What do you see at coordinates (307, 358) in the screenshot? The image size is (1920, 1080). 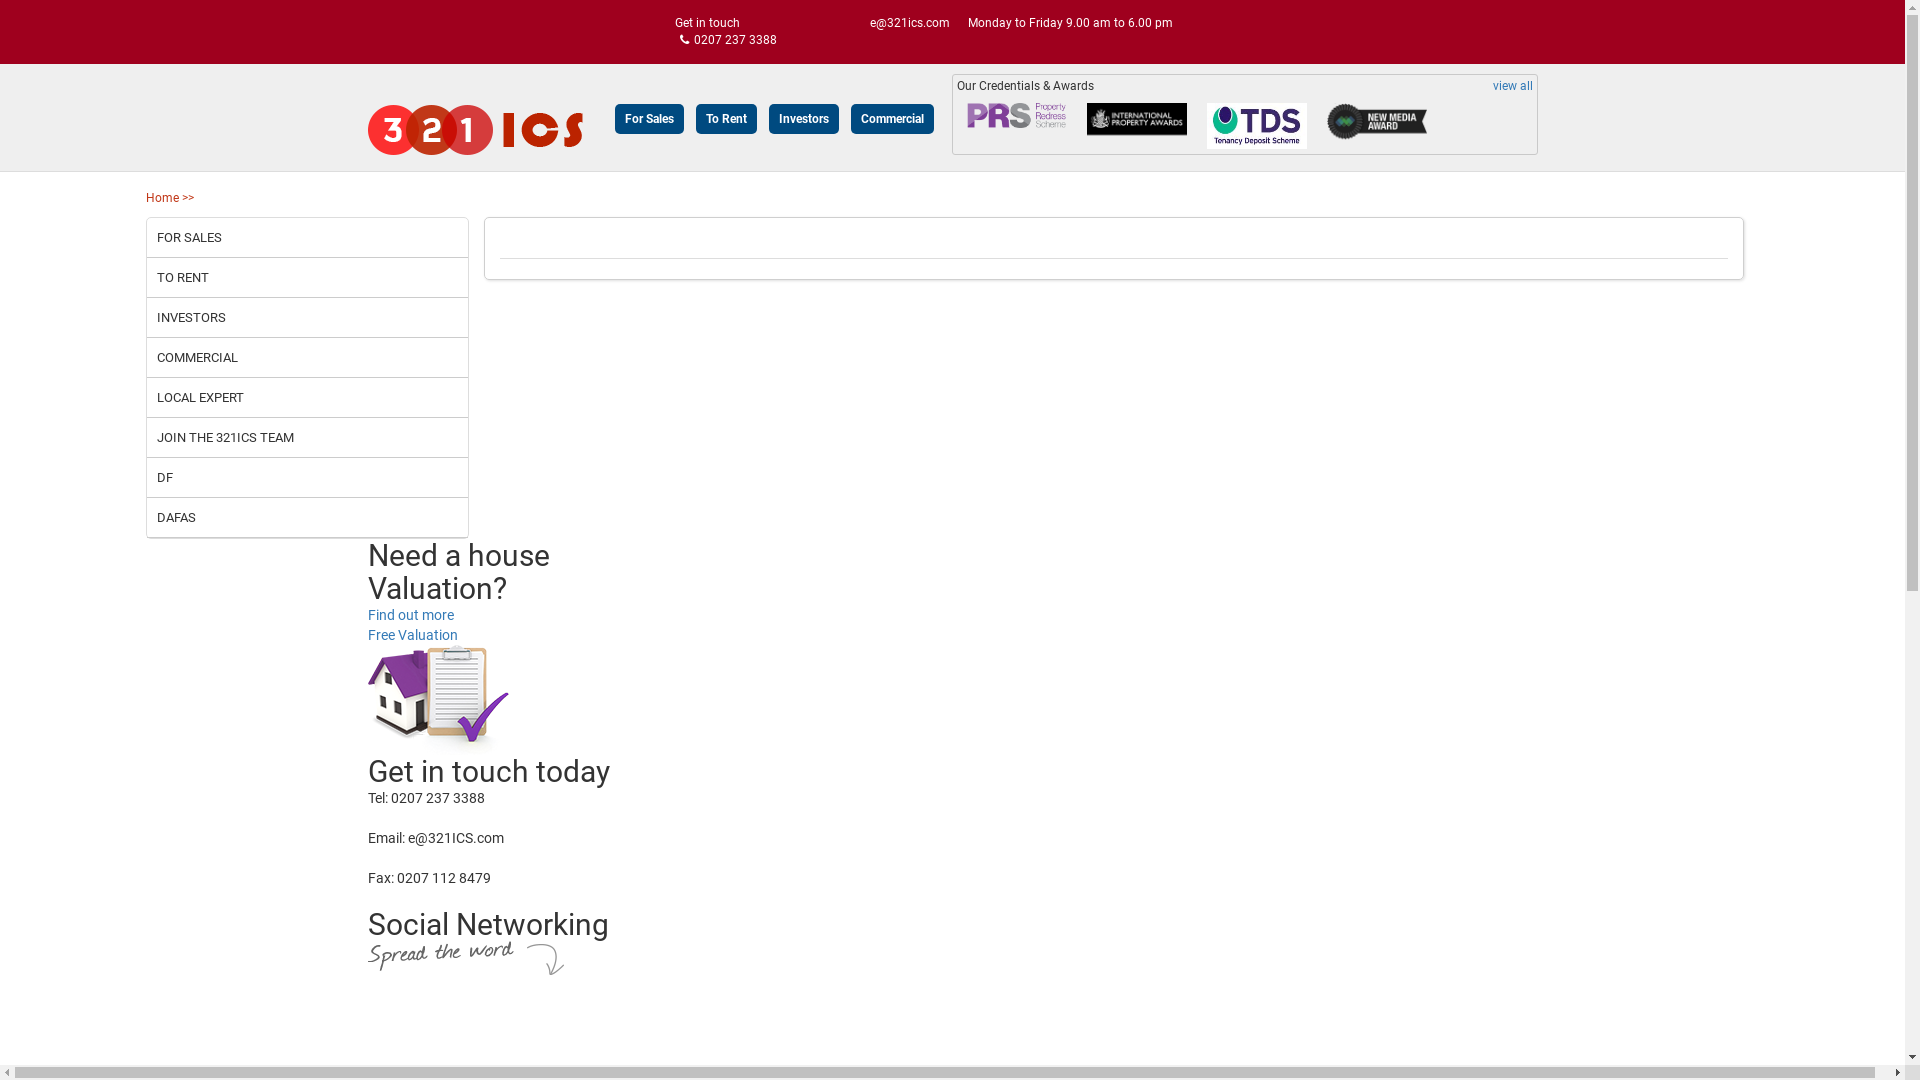 I see `COMMERCIAL` at bounding box center [307, 358].